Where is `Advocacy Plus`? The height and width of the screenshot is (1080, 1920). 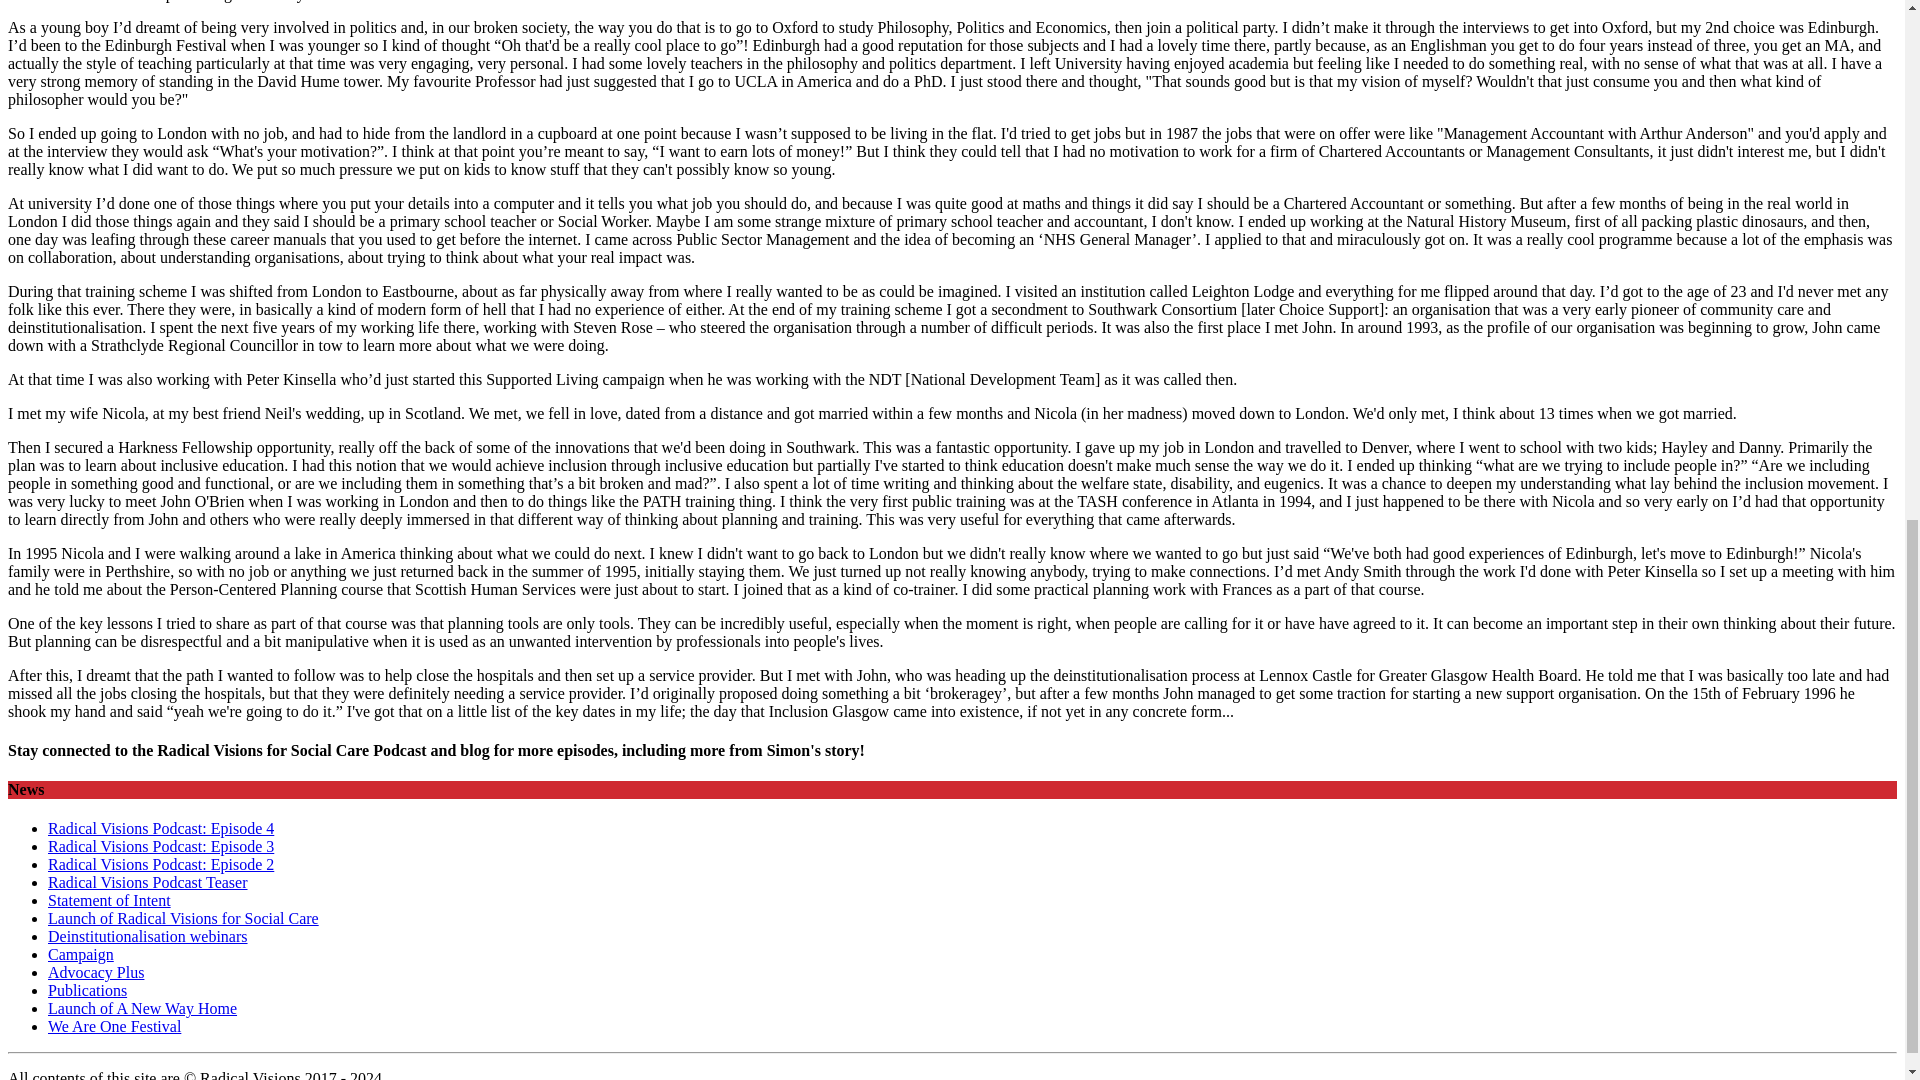 Advocacy Plus is located at coordinates (96, 972).